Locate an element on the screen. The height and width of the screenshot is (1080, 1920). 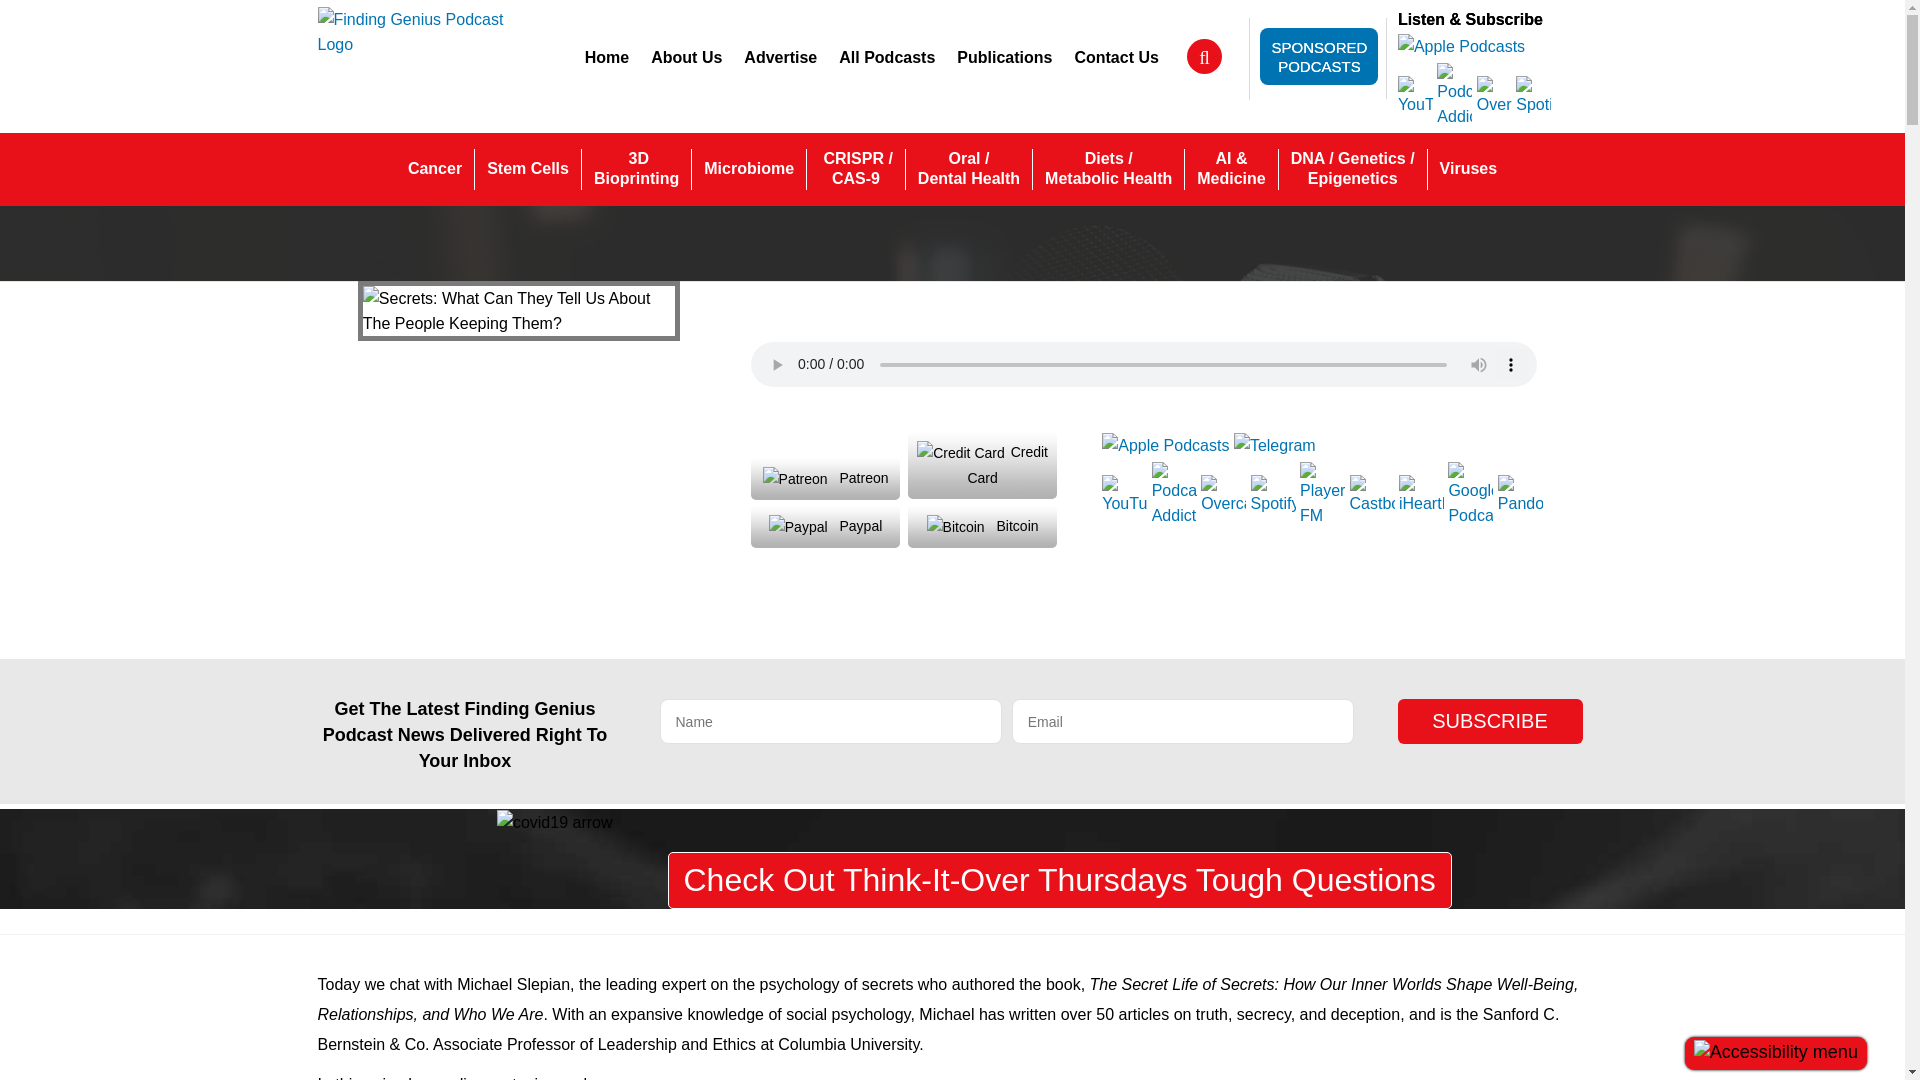
SPONSORED PODCASTS is located at coordinates (1460, 45).